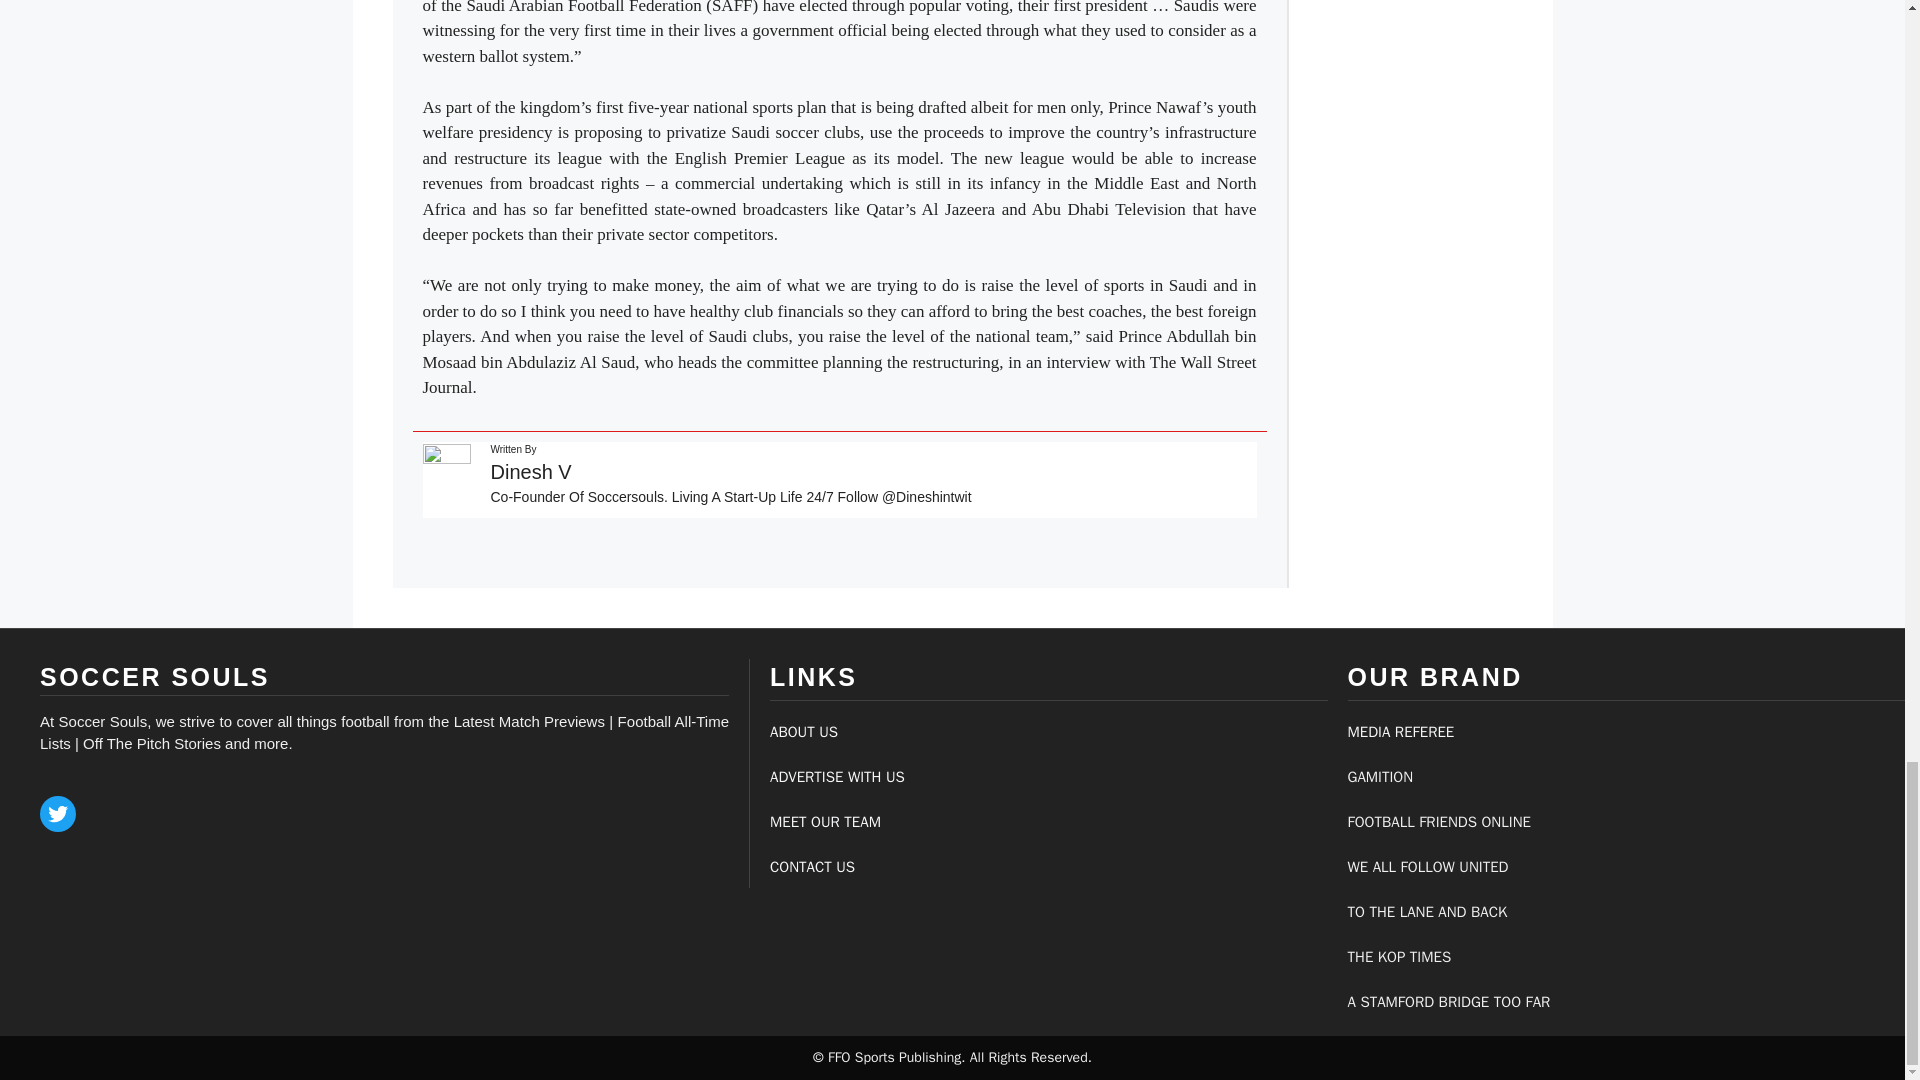  I want to click on ADVERTISE WITH US, so click(836, 776).